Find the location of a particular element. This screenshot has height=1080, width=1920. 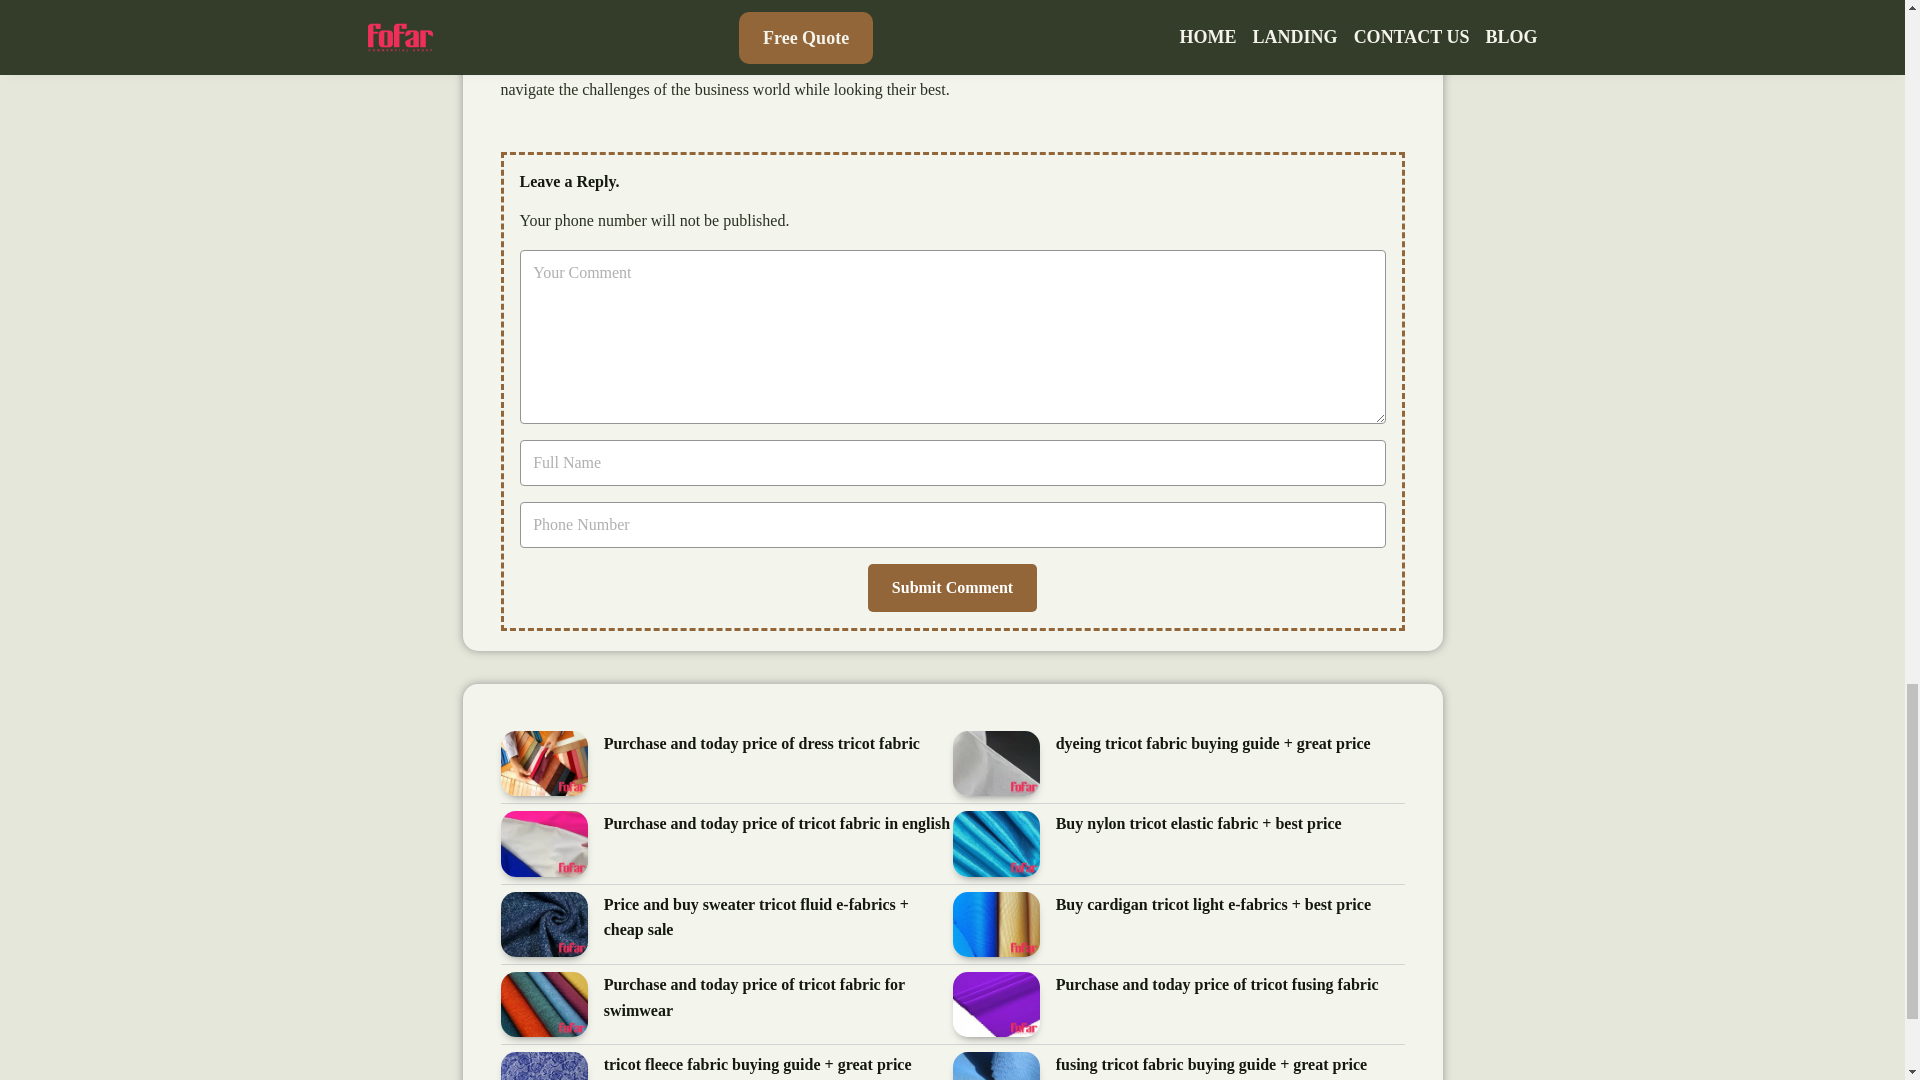

Purchase and today price of dress tricot fabric is located at coordinates (762, 744).